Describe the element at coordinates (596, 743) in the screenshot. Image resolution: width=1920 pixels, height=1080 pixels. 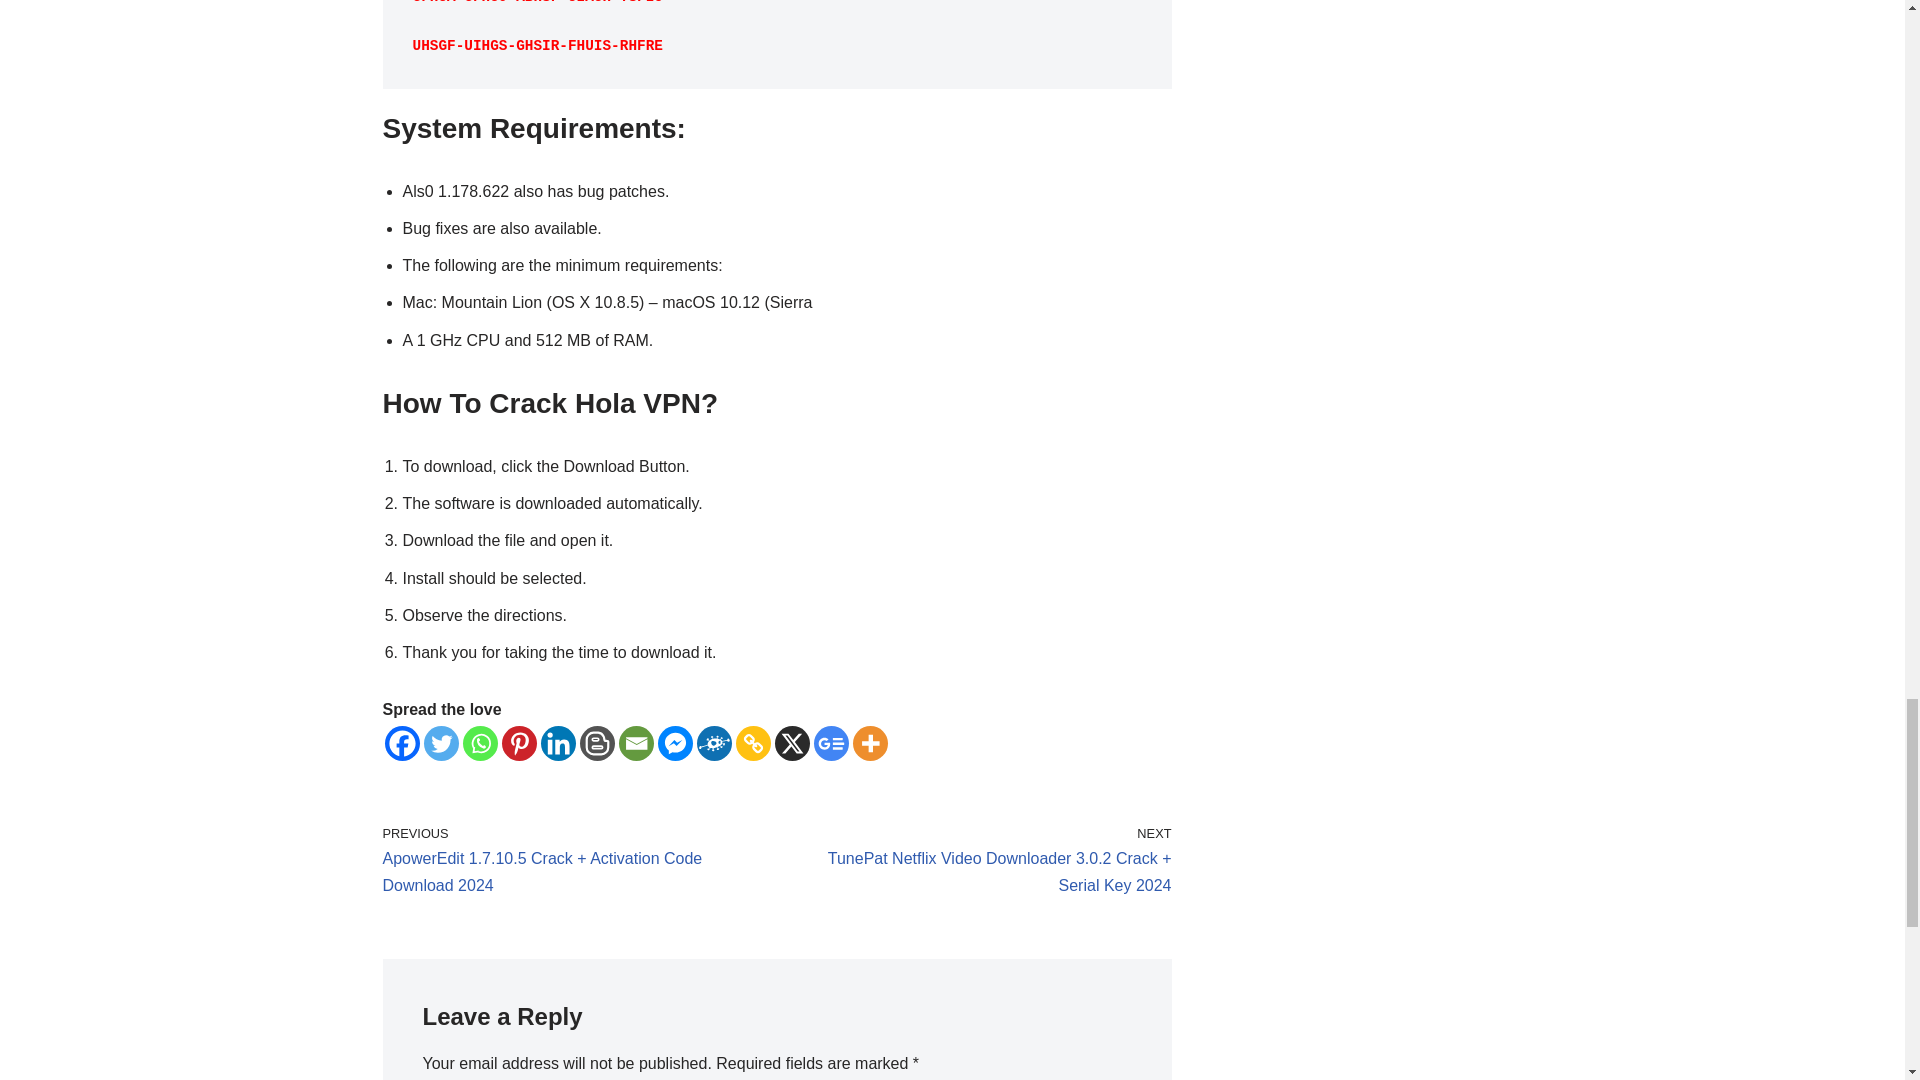
I see `Blogger Post` at that location.